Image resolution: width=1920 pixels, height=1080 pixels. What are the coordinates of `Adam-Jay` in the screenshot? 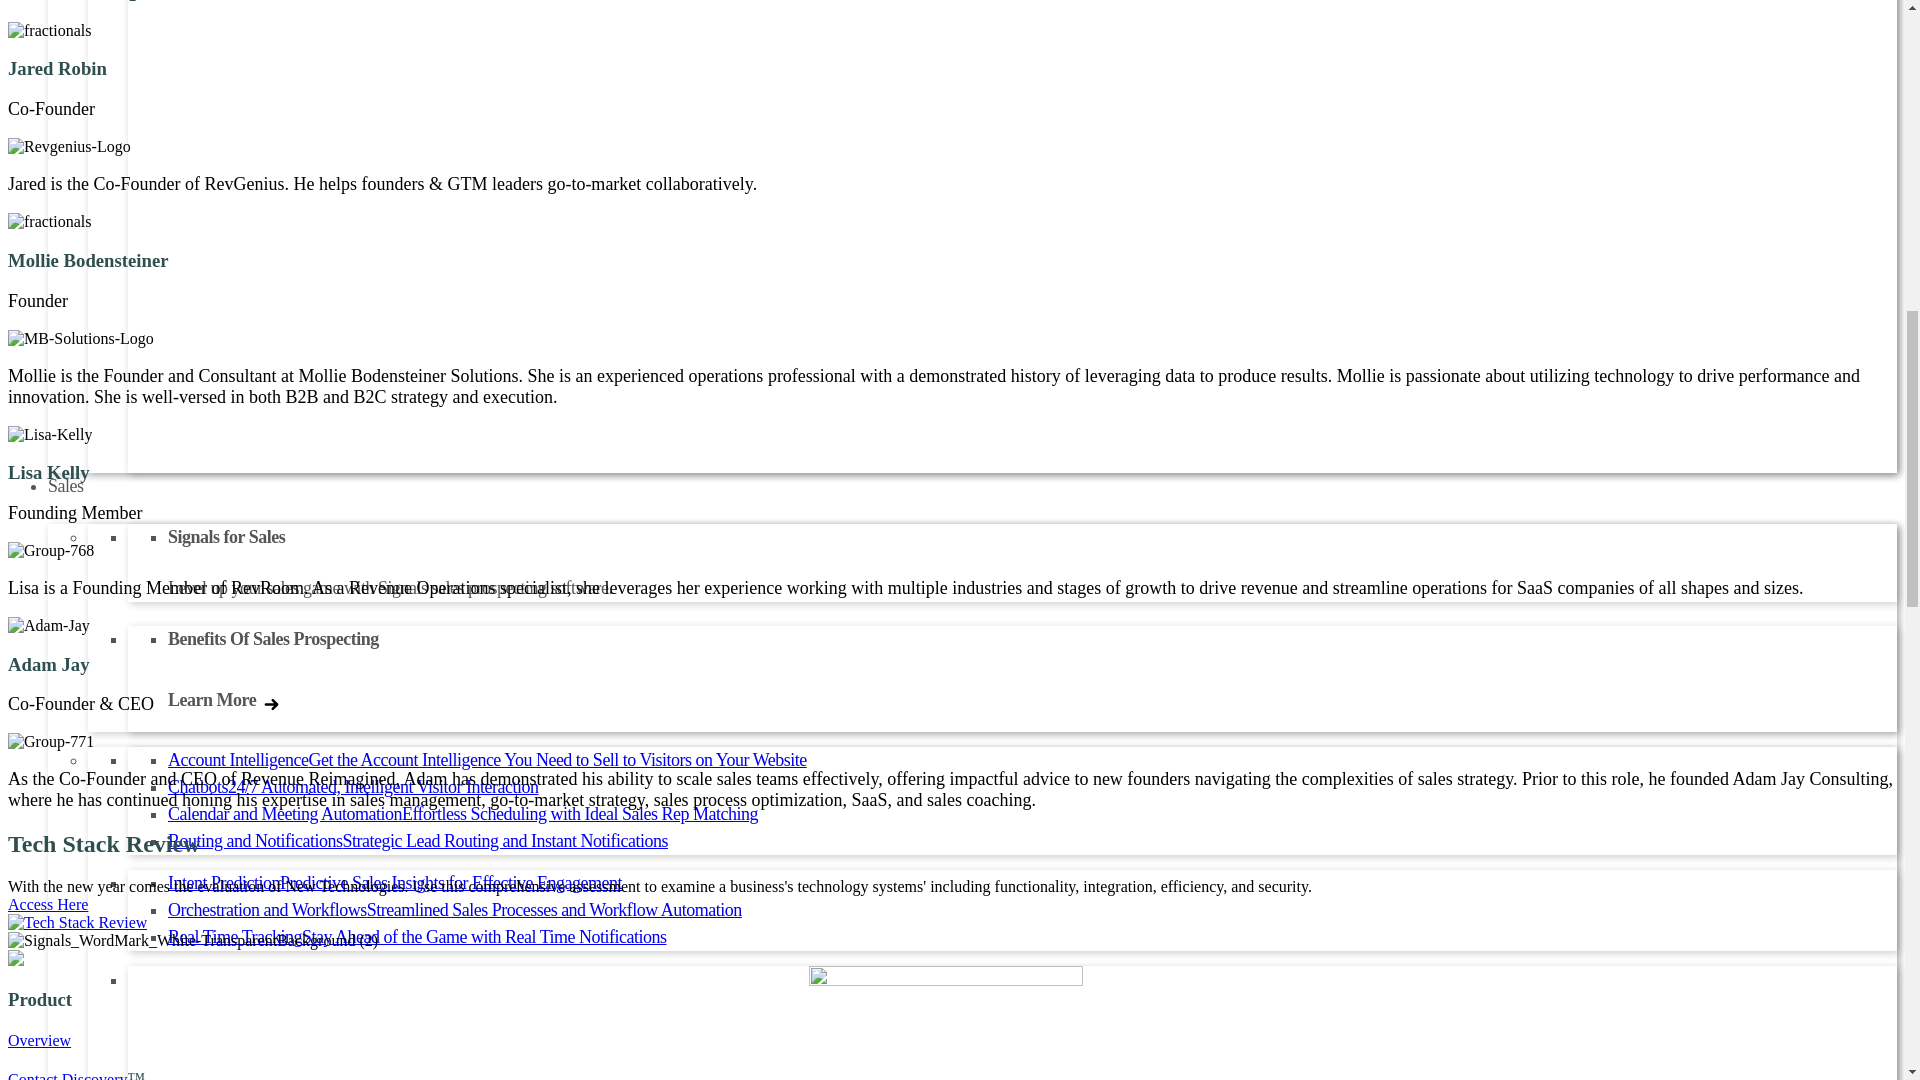 It's located at (48, 626).